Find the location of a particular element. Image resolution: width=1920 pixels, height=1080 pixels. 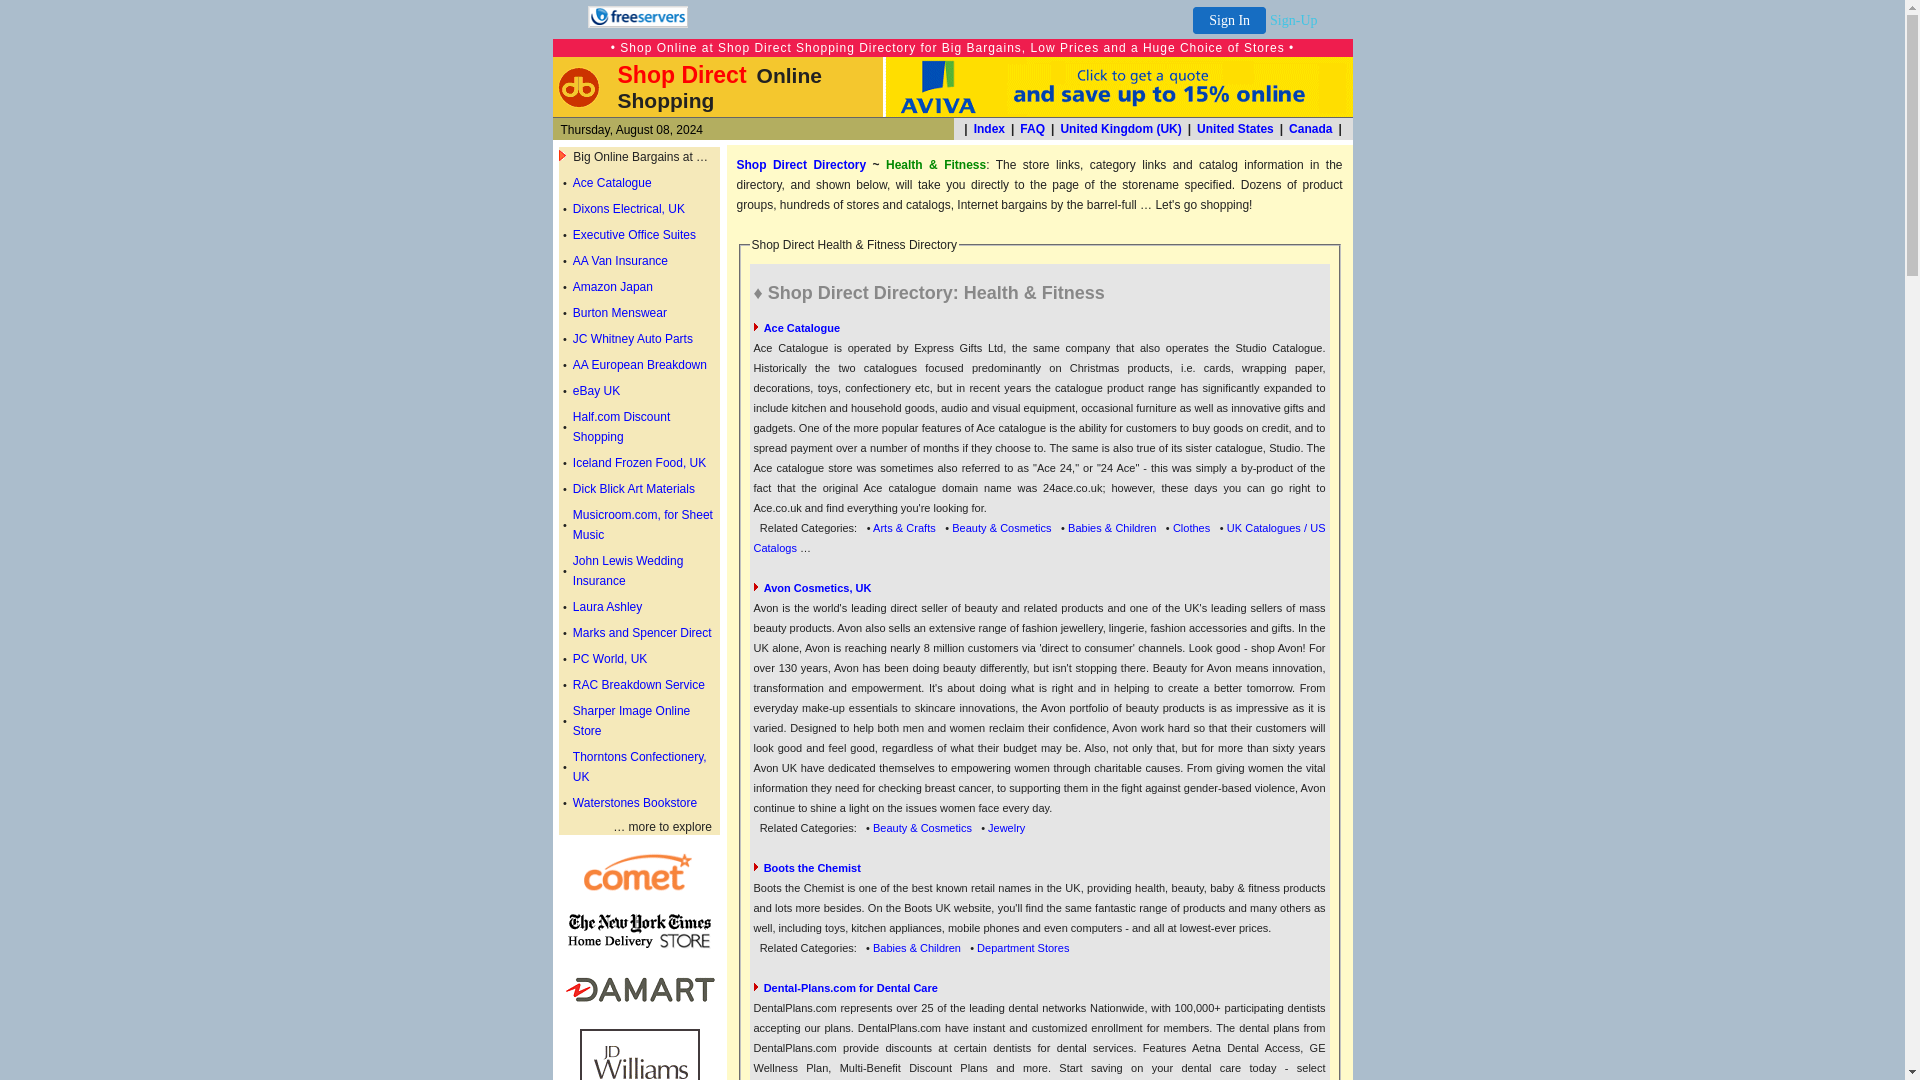

eBay UK is located at coordinates (596, 391).